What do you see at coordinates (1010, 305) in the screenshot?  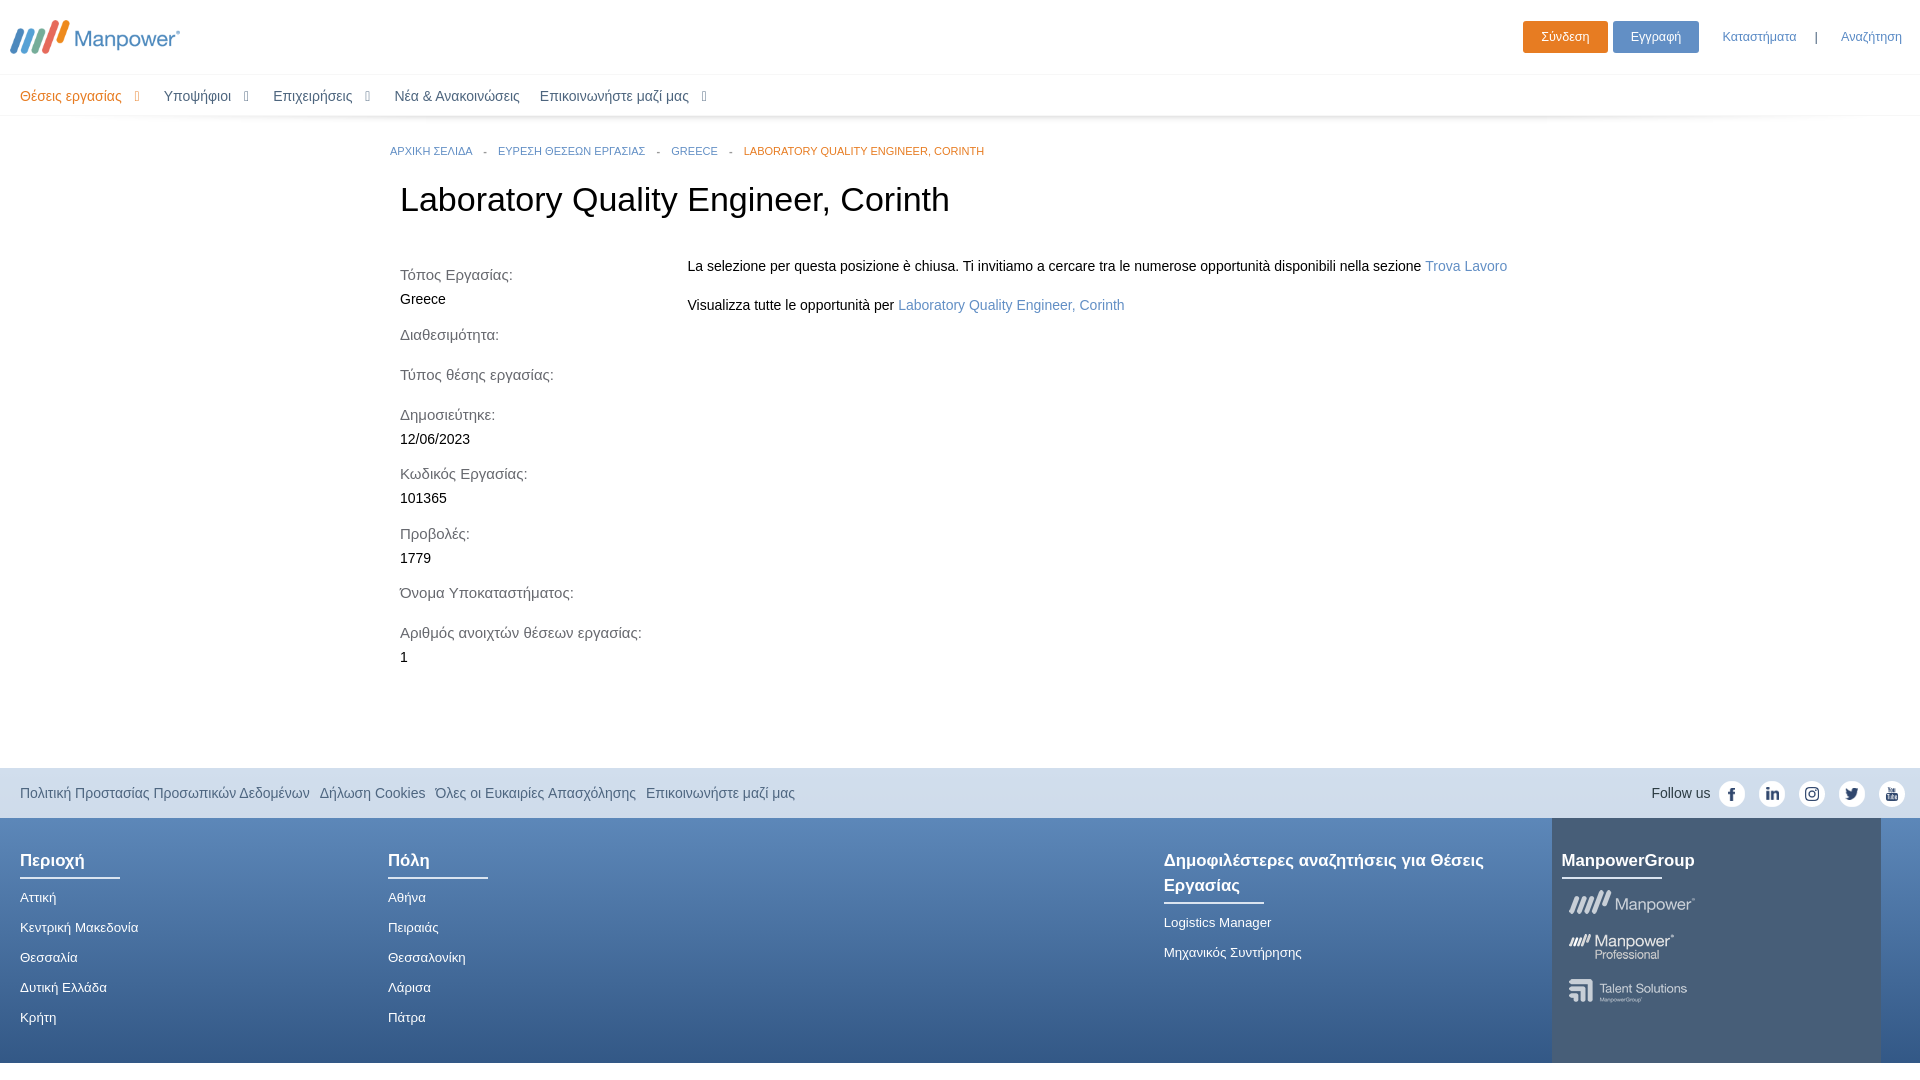 I see `Laboratory Quality Engineer, Corinth` at bounding box center [1010, 305].